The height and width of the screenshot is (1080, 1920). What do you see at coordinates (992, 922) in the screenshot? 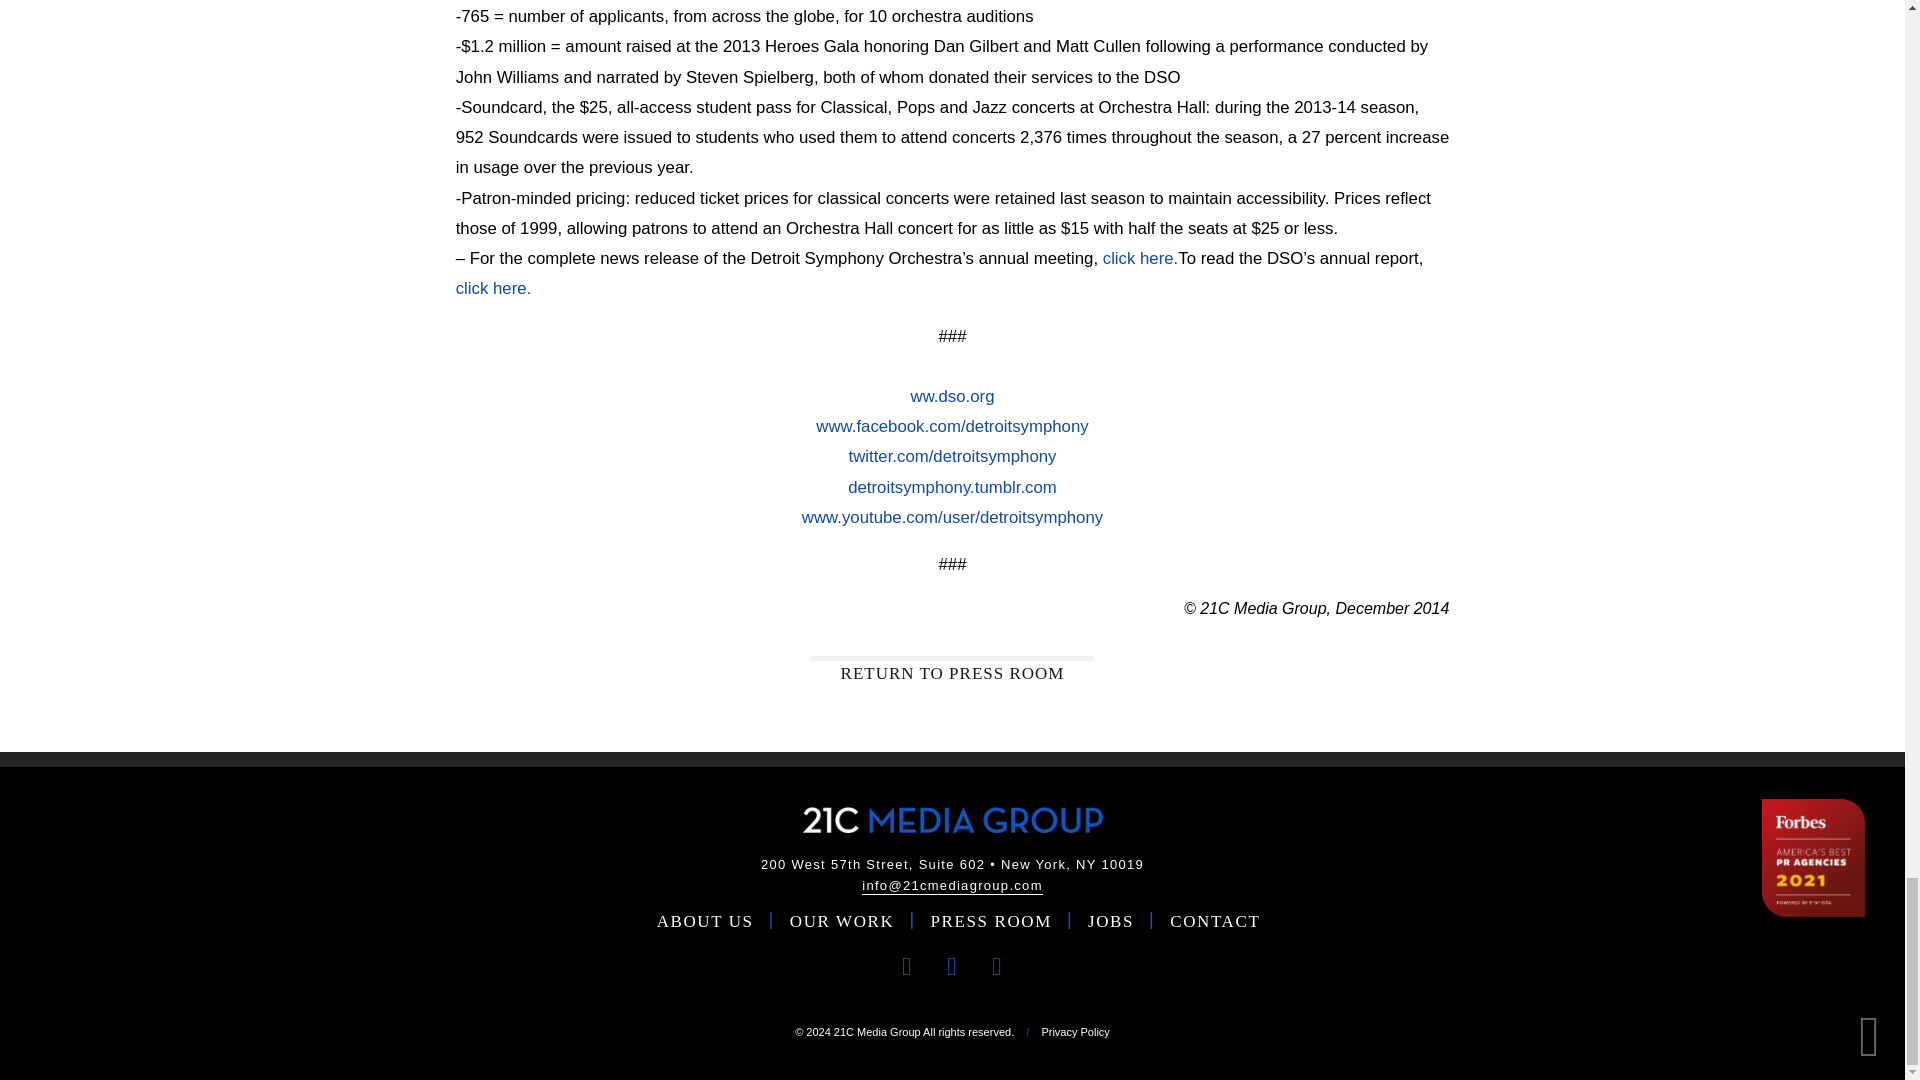
I see `PRESS ROOM` at bounding box center [992, 922].